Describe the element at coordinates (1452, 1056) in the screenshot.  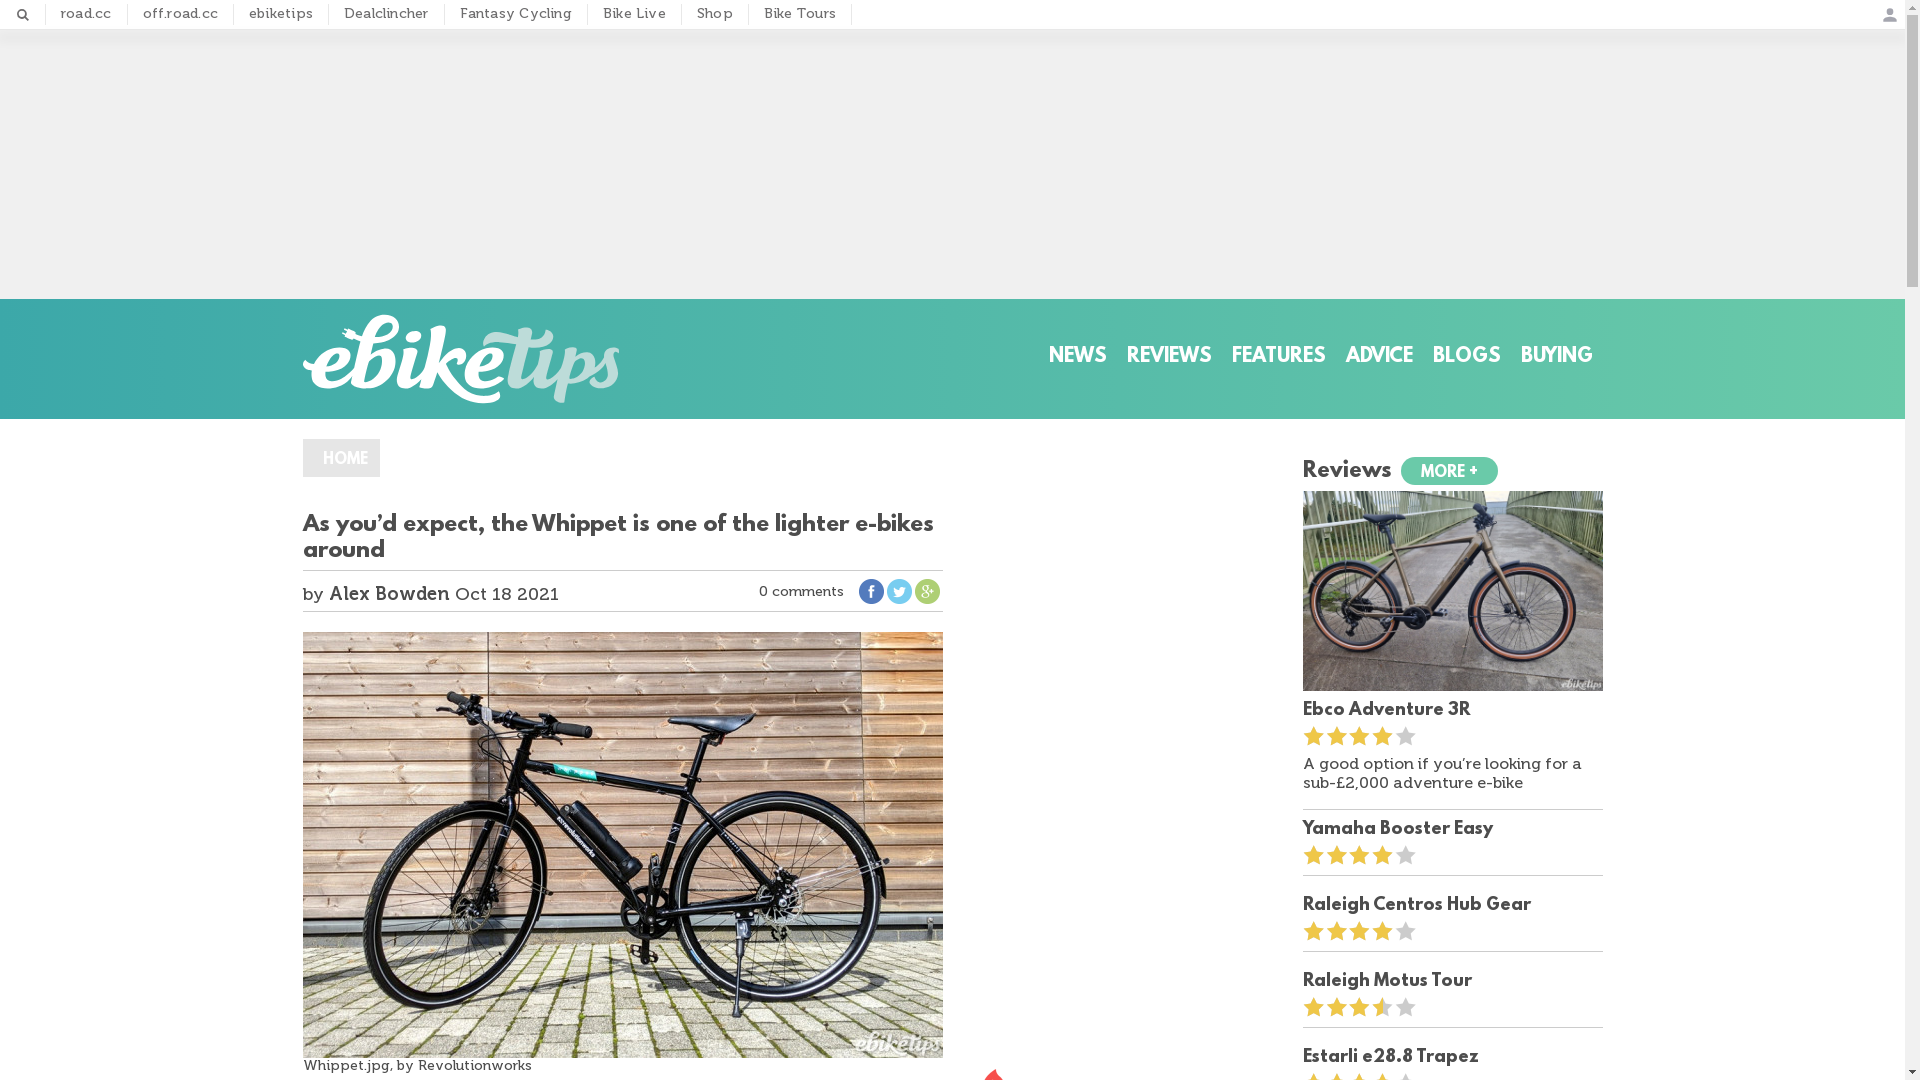
I see `Estarli e28.8 Trapez` at that location.